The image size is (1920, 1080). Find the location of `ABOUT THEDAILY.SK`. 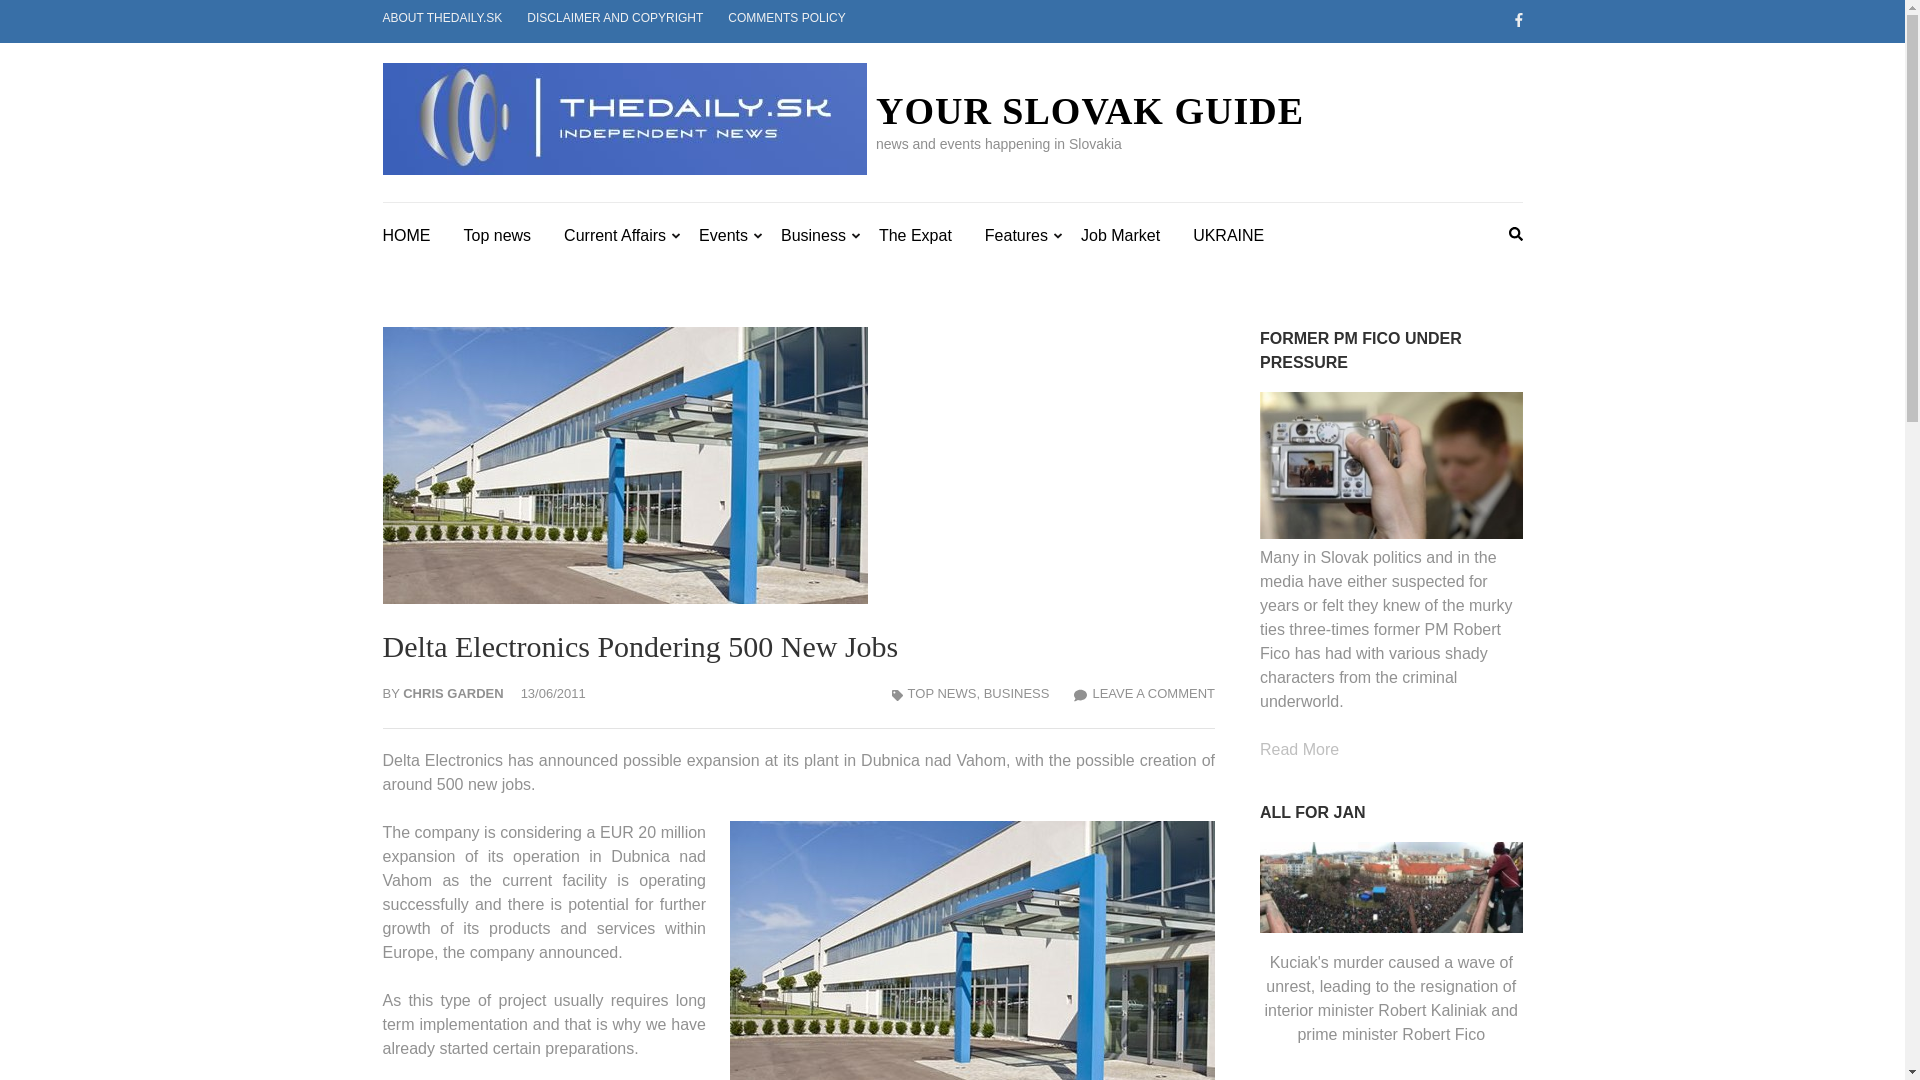

ABOUT THEDAILY.SK is located at coordinates (442, 17).